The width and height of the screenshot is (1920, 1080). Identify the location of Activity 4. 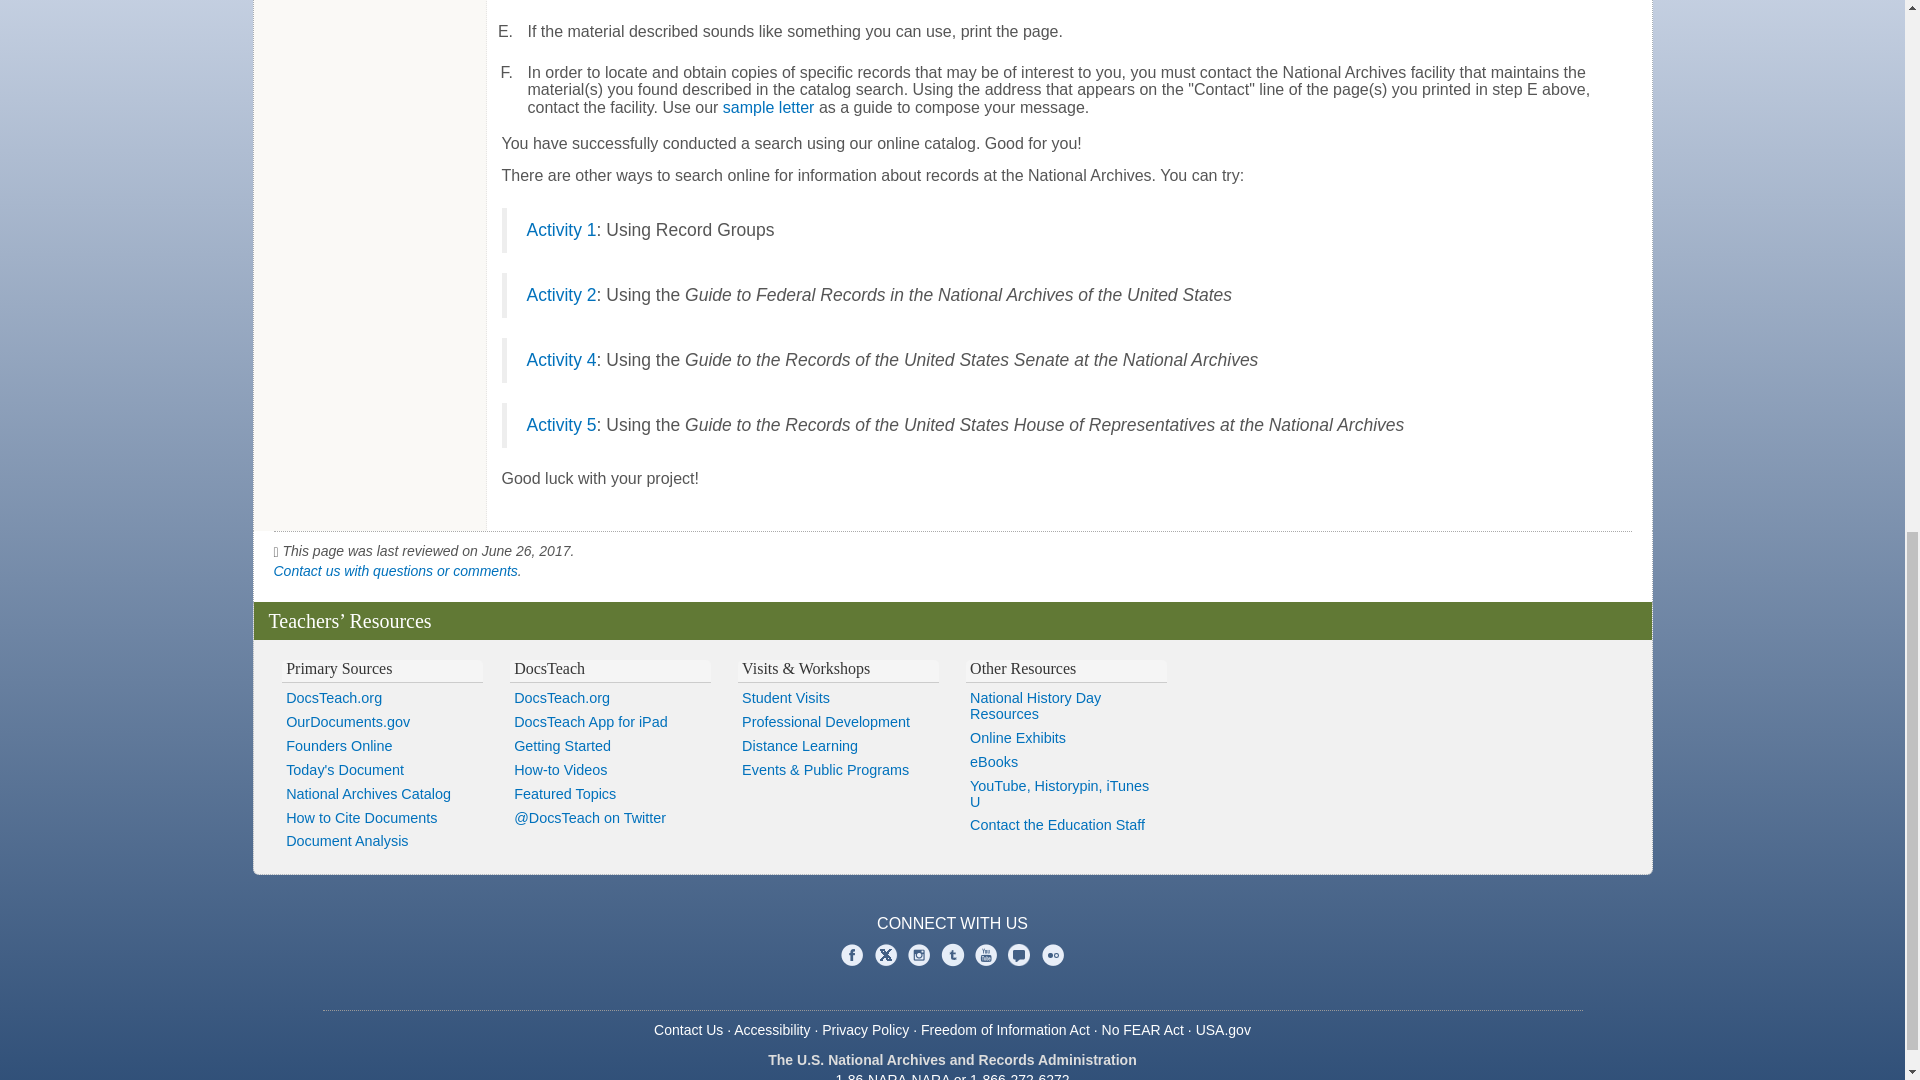
(560, 360).